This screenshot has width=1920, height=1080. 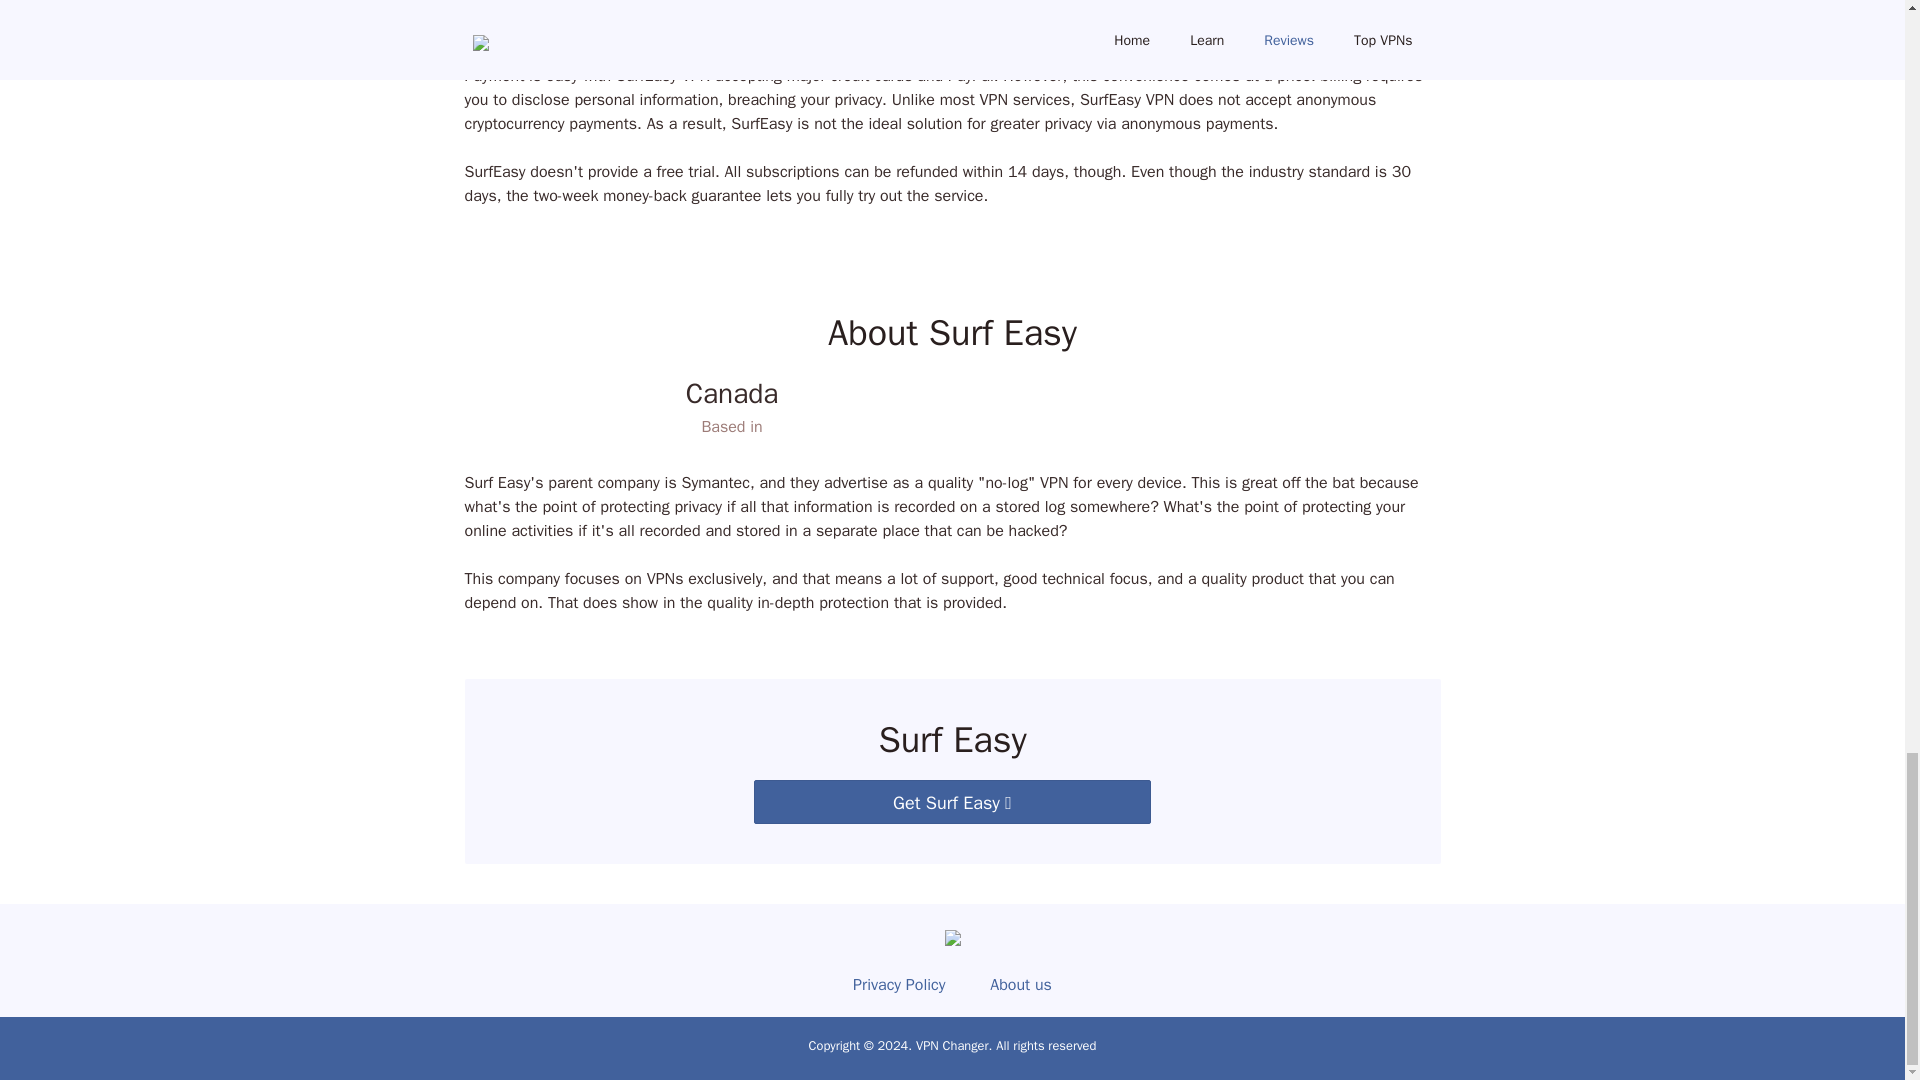 What do you see at coordinates (952, 802) in the screenshot?
I see `Get Surf Easy` at bounding box center [952, 802].